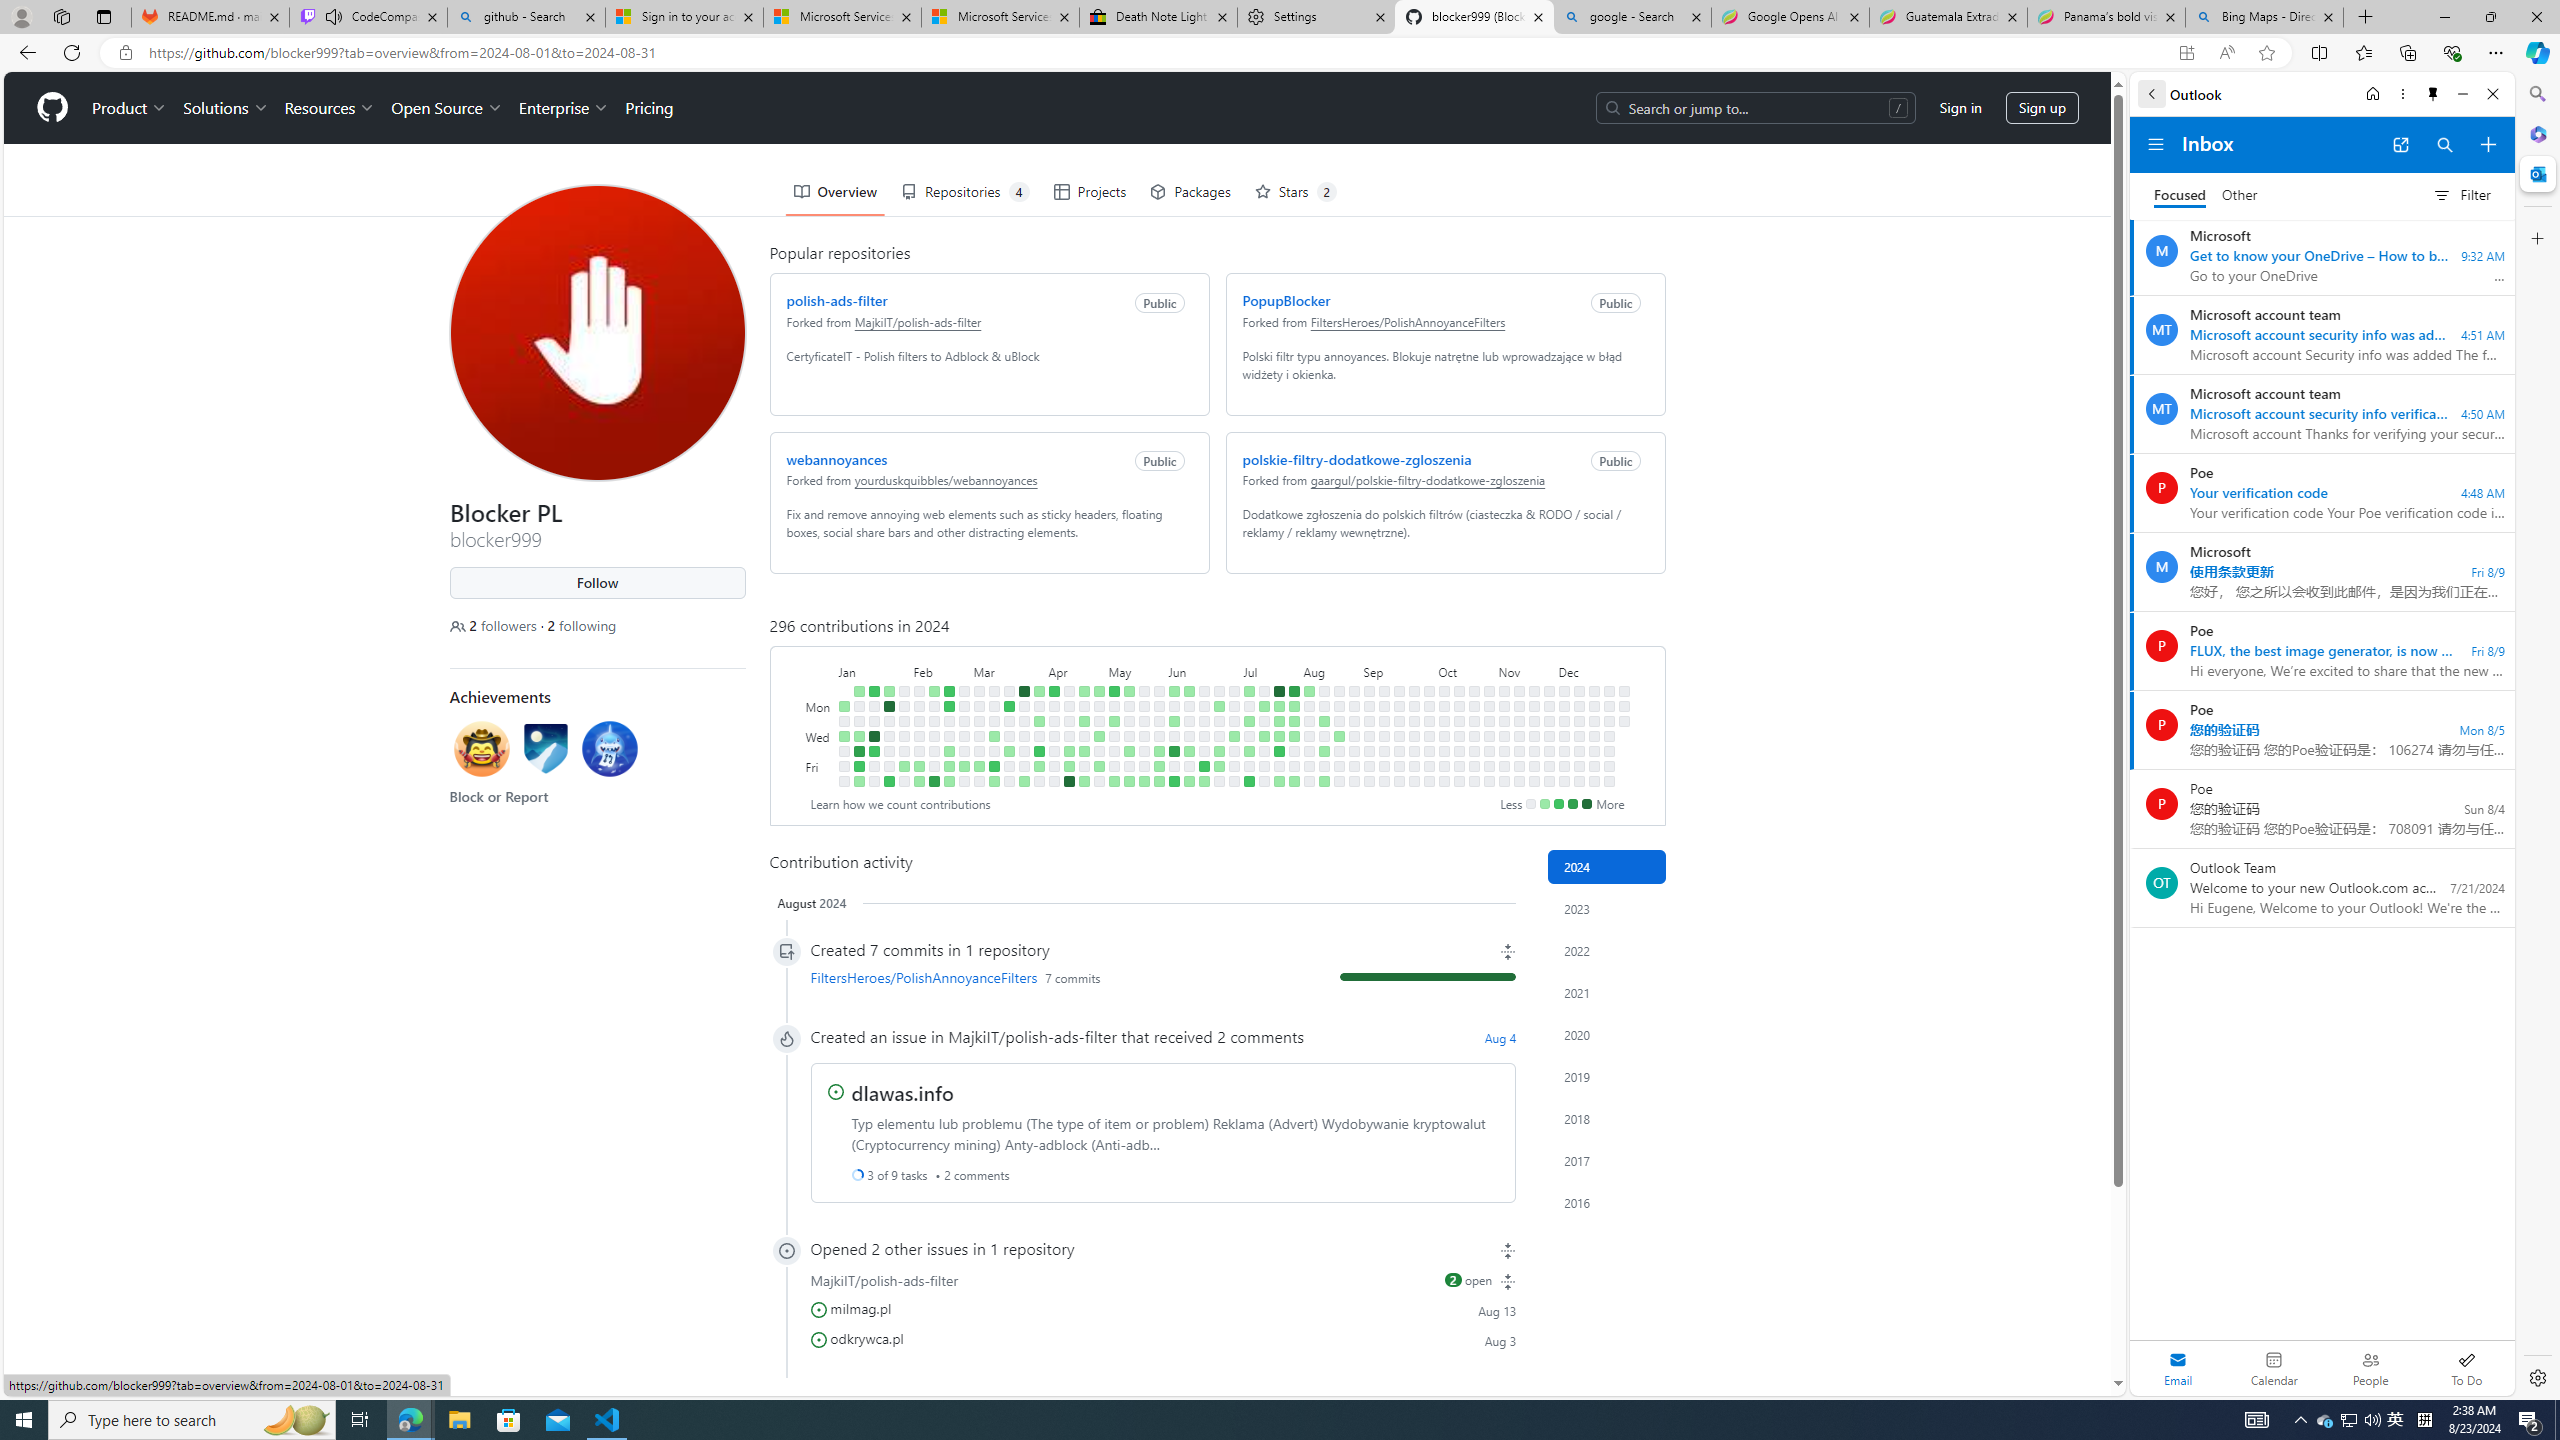  Describe the element at coordinates (948, 766) in the screenshot. I see `1 contribution on February 23rd.` at that location.